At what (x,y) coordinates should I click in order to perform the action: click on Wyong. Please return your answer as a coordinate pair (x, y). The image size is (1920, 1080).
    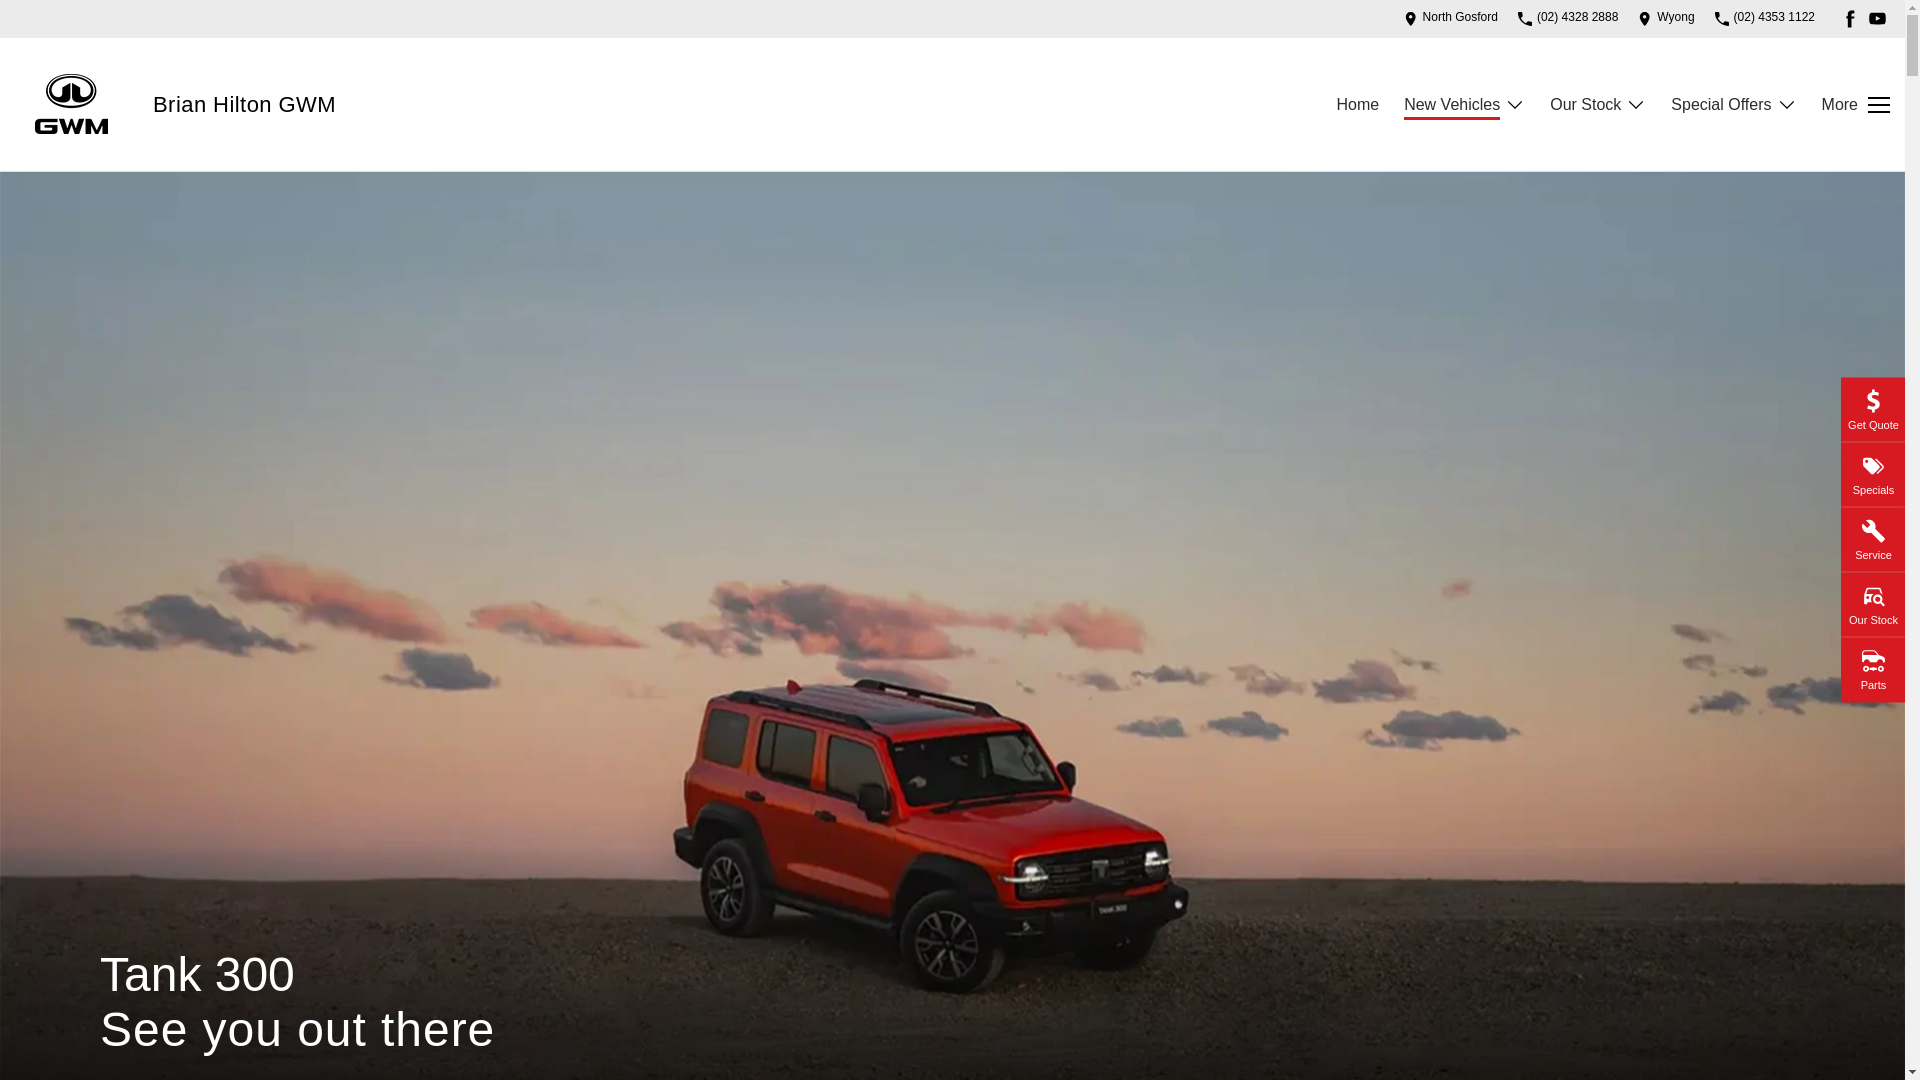
    Looking at the image, I should click on (1665, 18).